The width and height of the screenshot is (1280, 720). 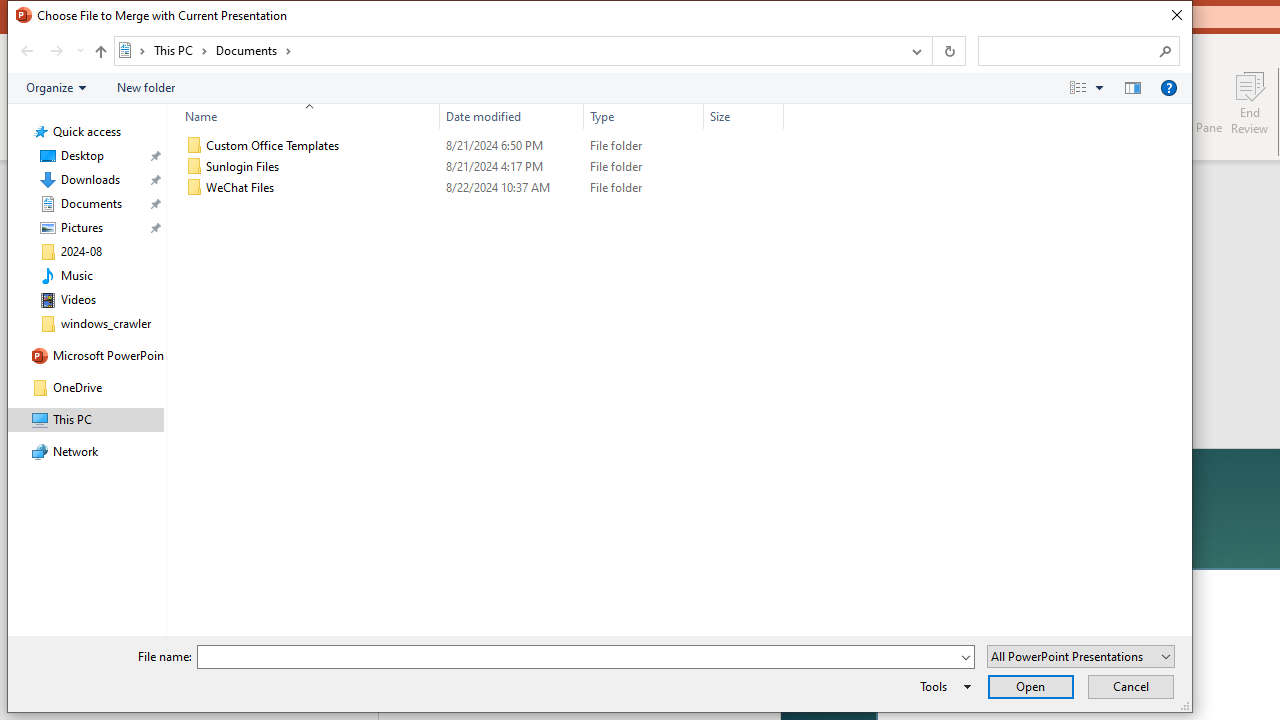 What do you see at coordinates (304, 116) in the screenshot?
I see `Name` at bounding box center [304, 116].